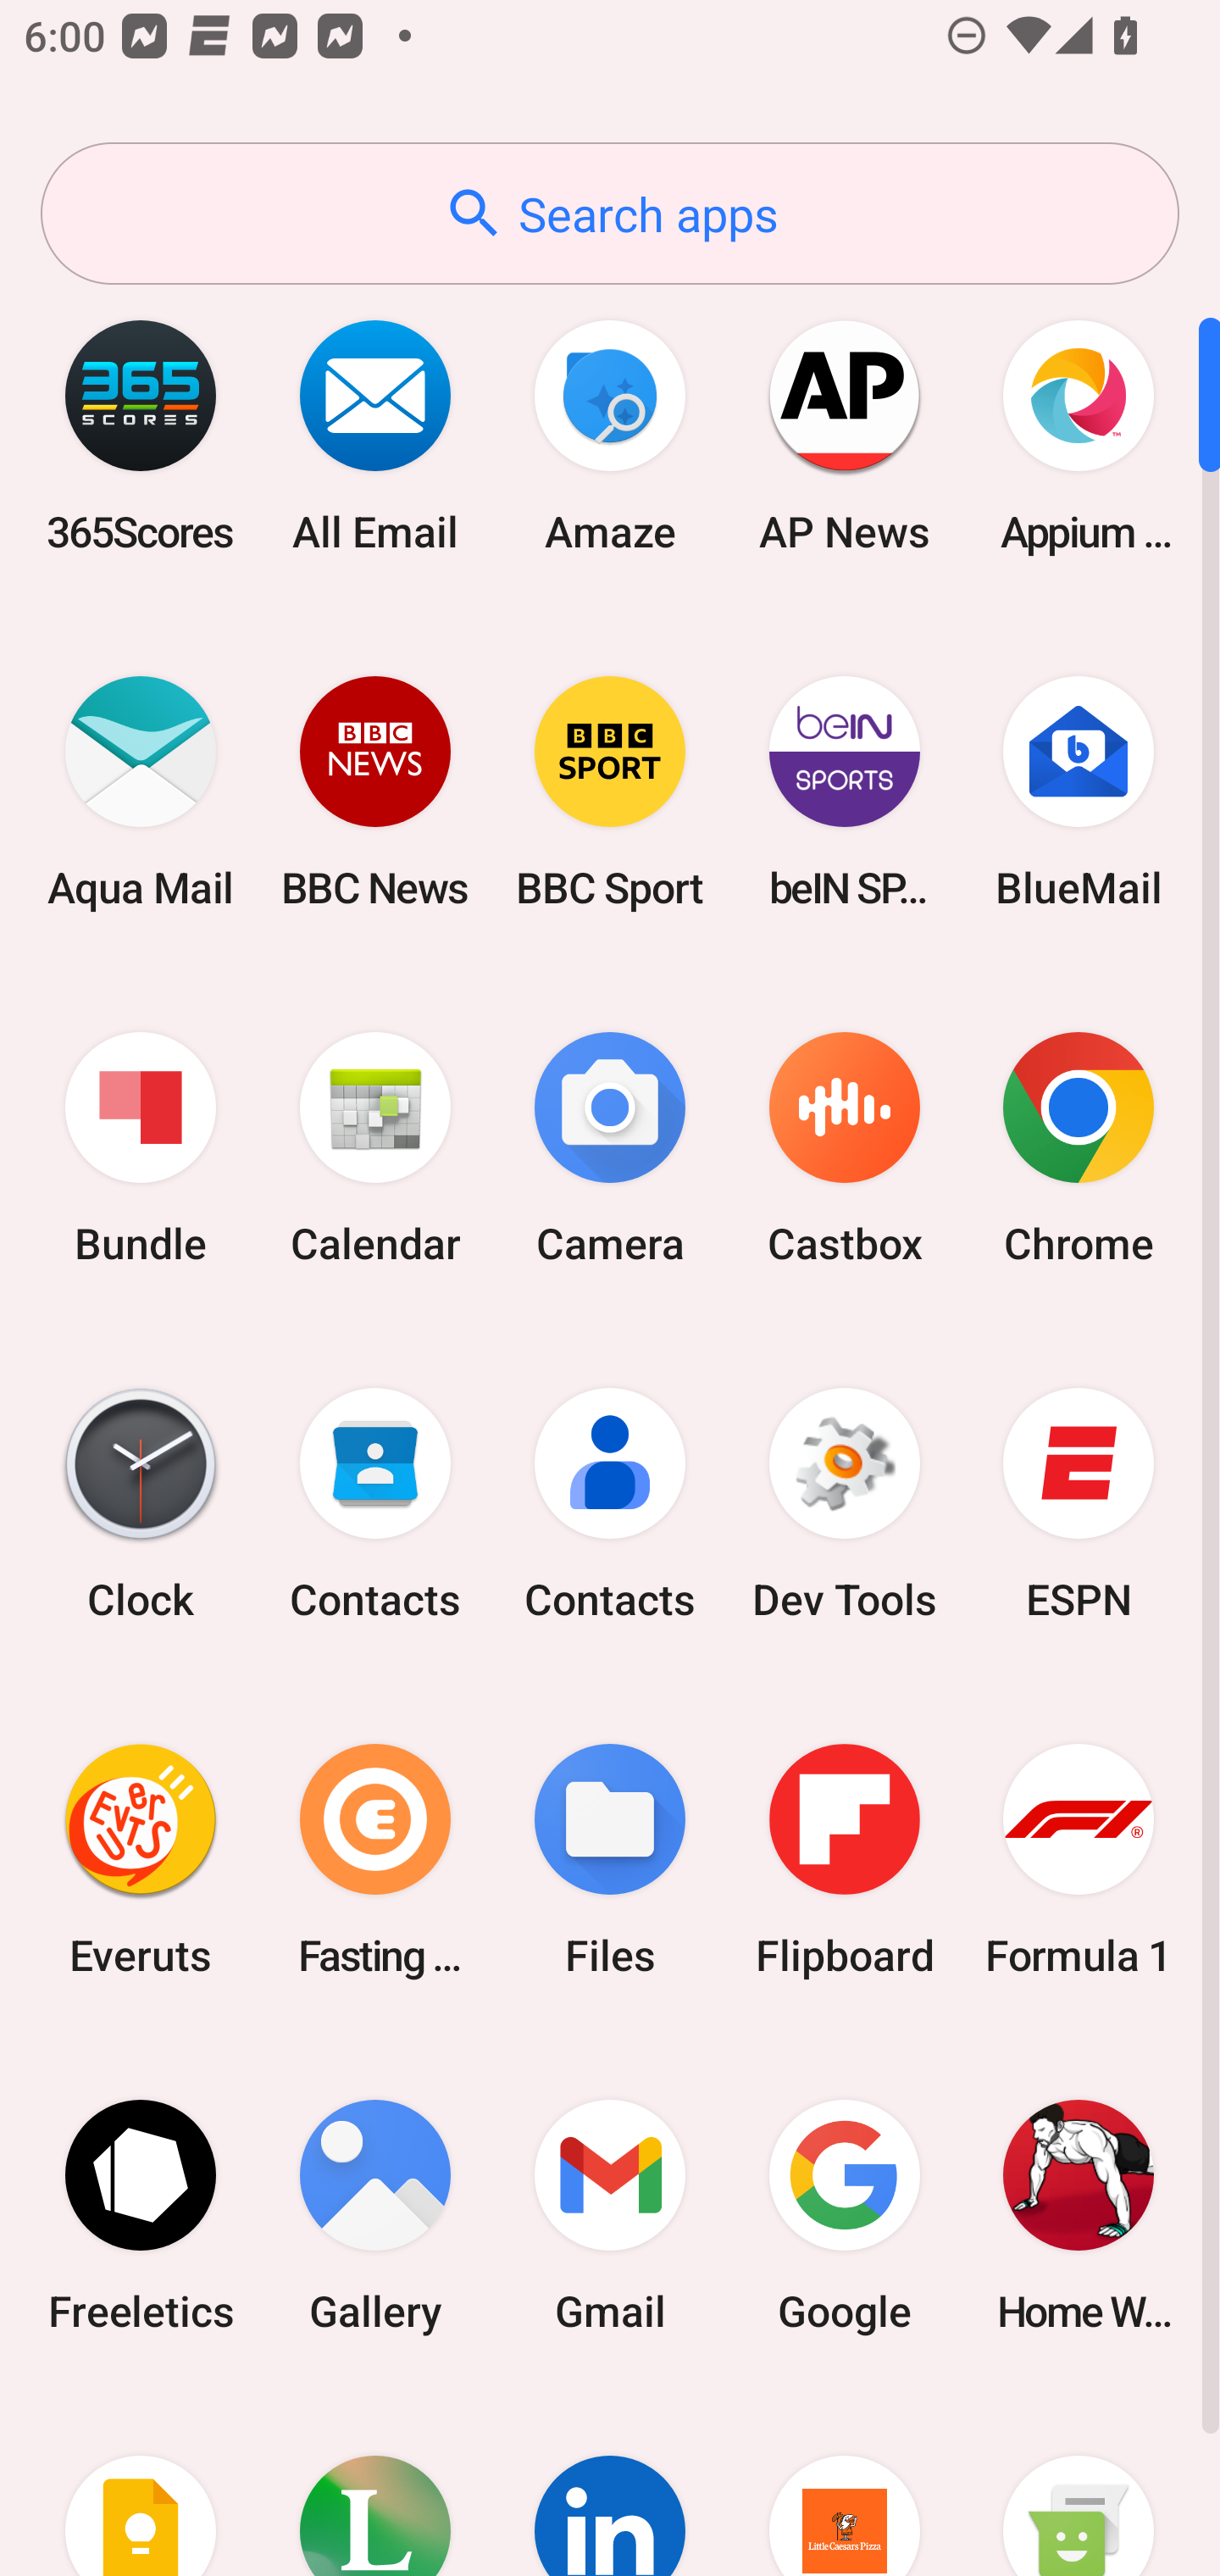 Image resolution: width=1220 pixels, height=2576 pixels. What do you see at coordinates (610, 791) in the screenshot?
I see `BBC Sport` at bounding box center [610, 791].